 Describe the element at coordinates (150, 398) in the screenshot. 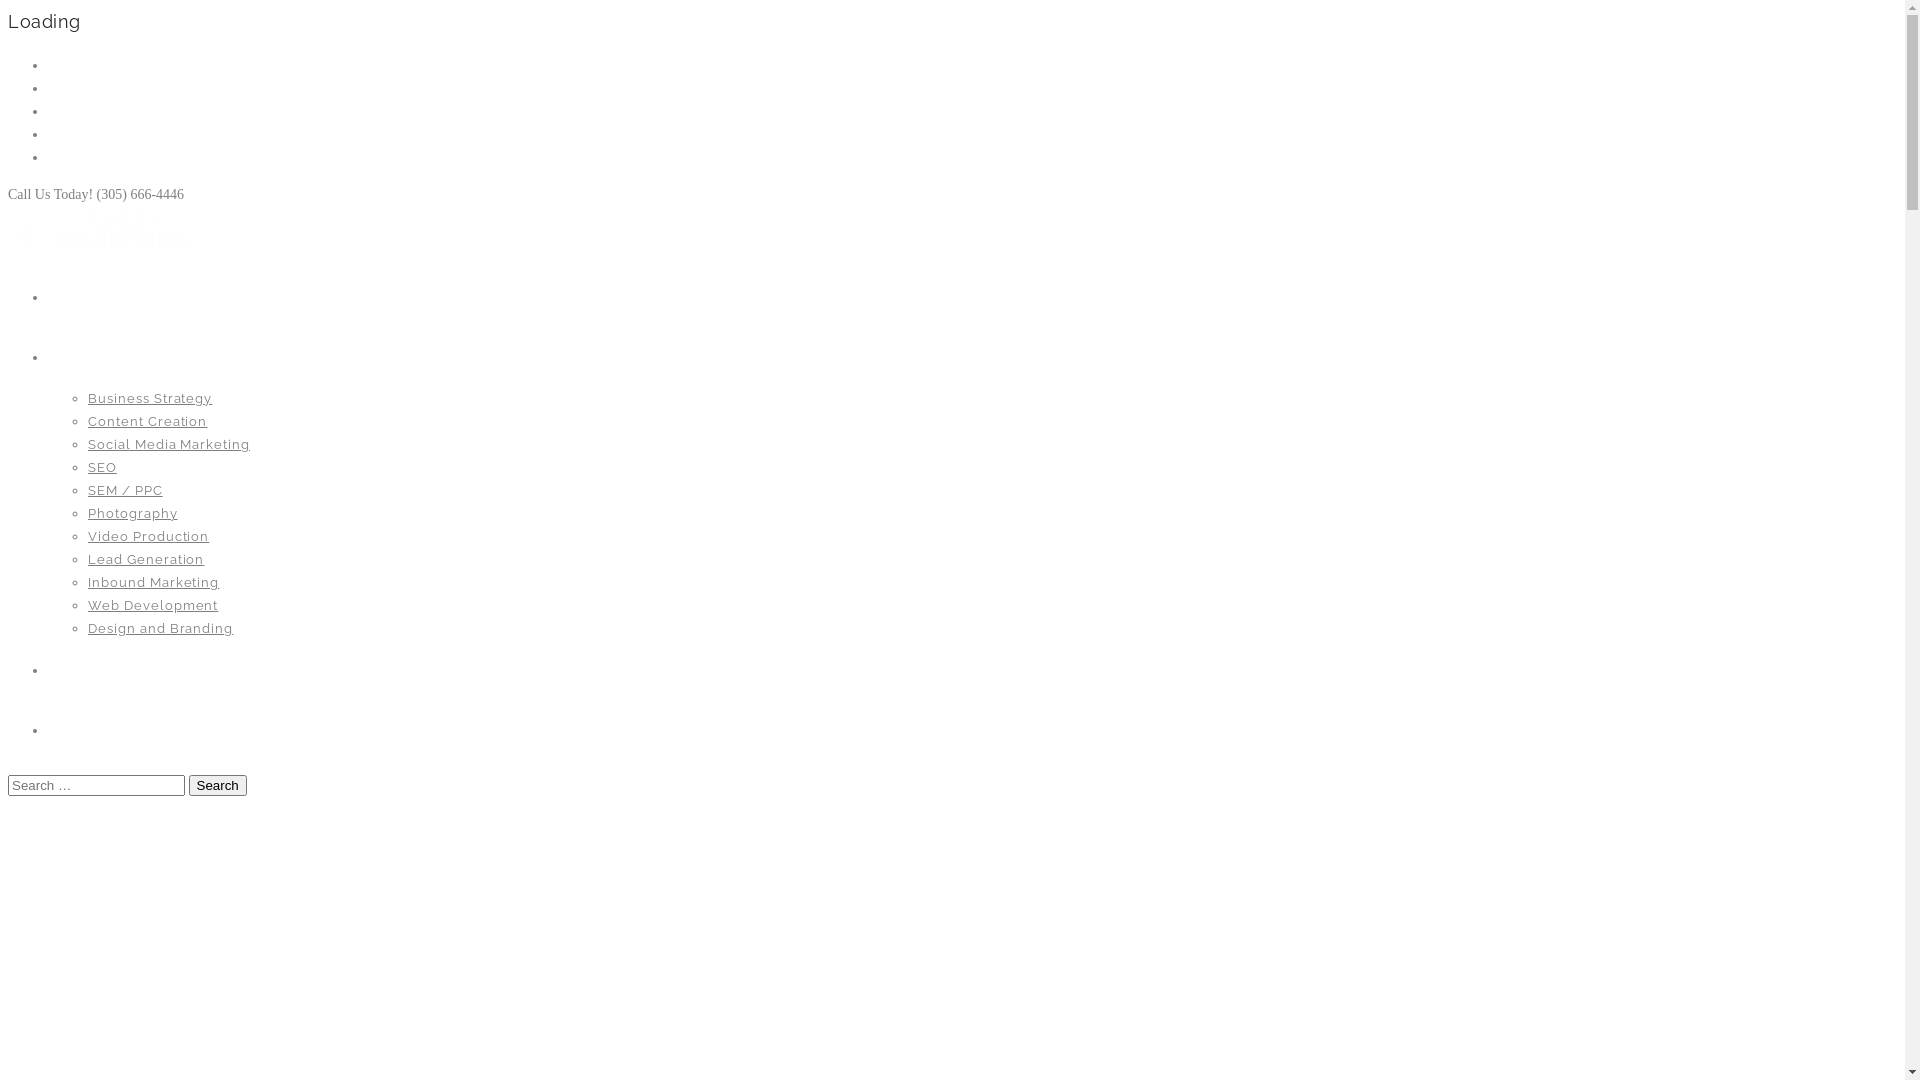

I see `Business Strategy` at that location.